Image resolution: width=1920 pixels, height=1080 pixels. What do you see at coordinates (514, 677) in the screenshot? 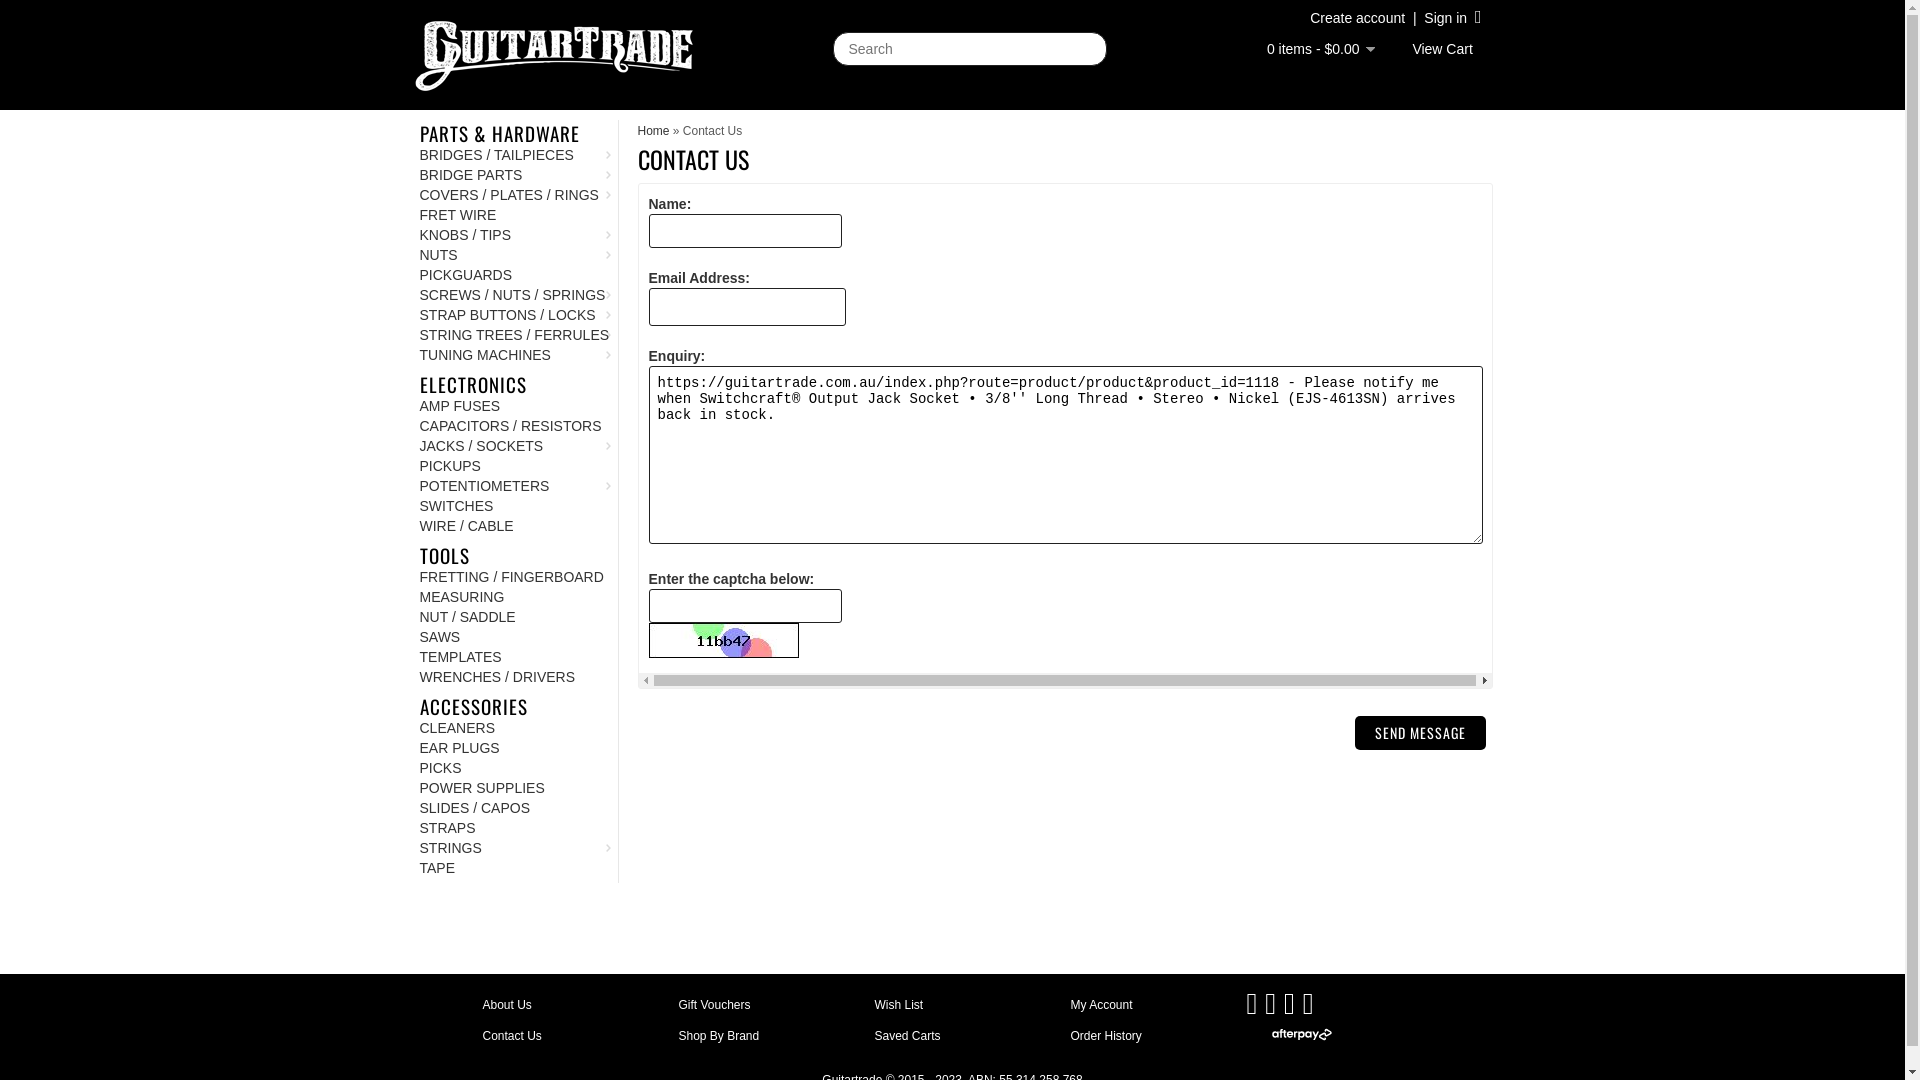
I see `WRENCHES / DRIVERS` at bounding box center [514, 677].